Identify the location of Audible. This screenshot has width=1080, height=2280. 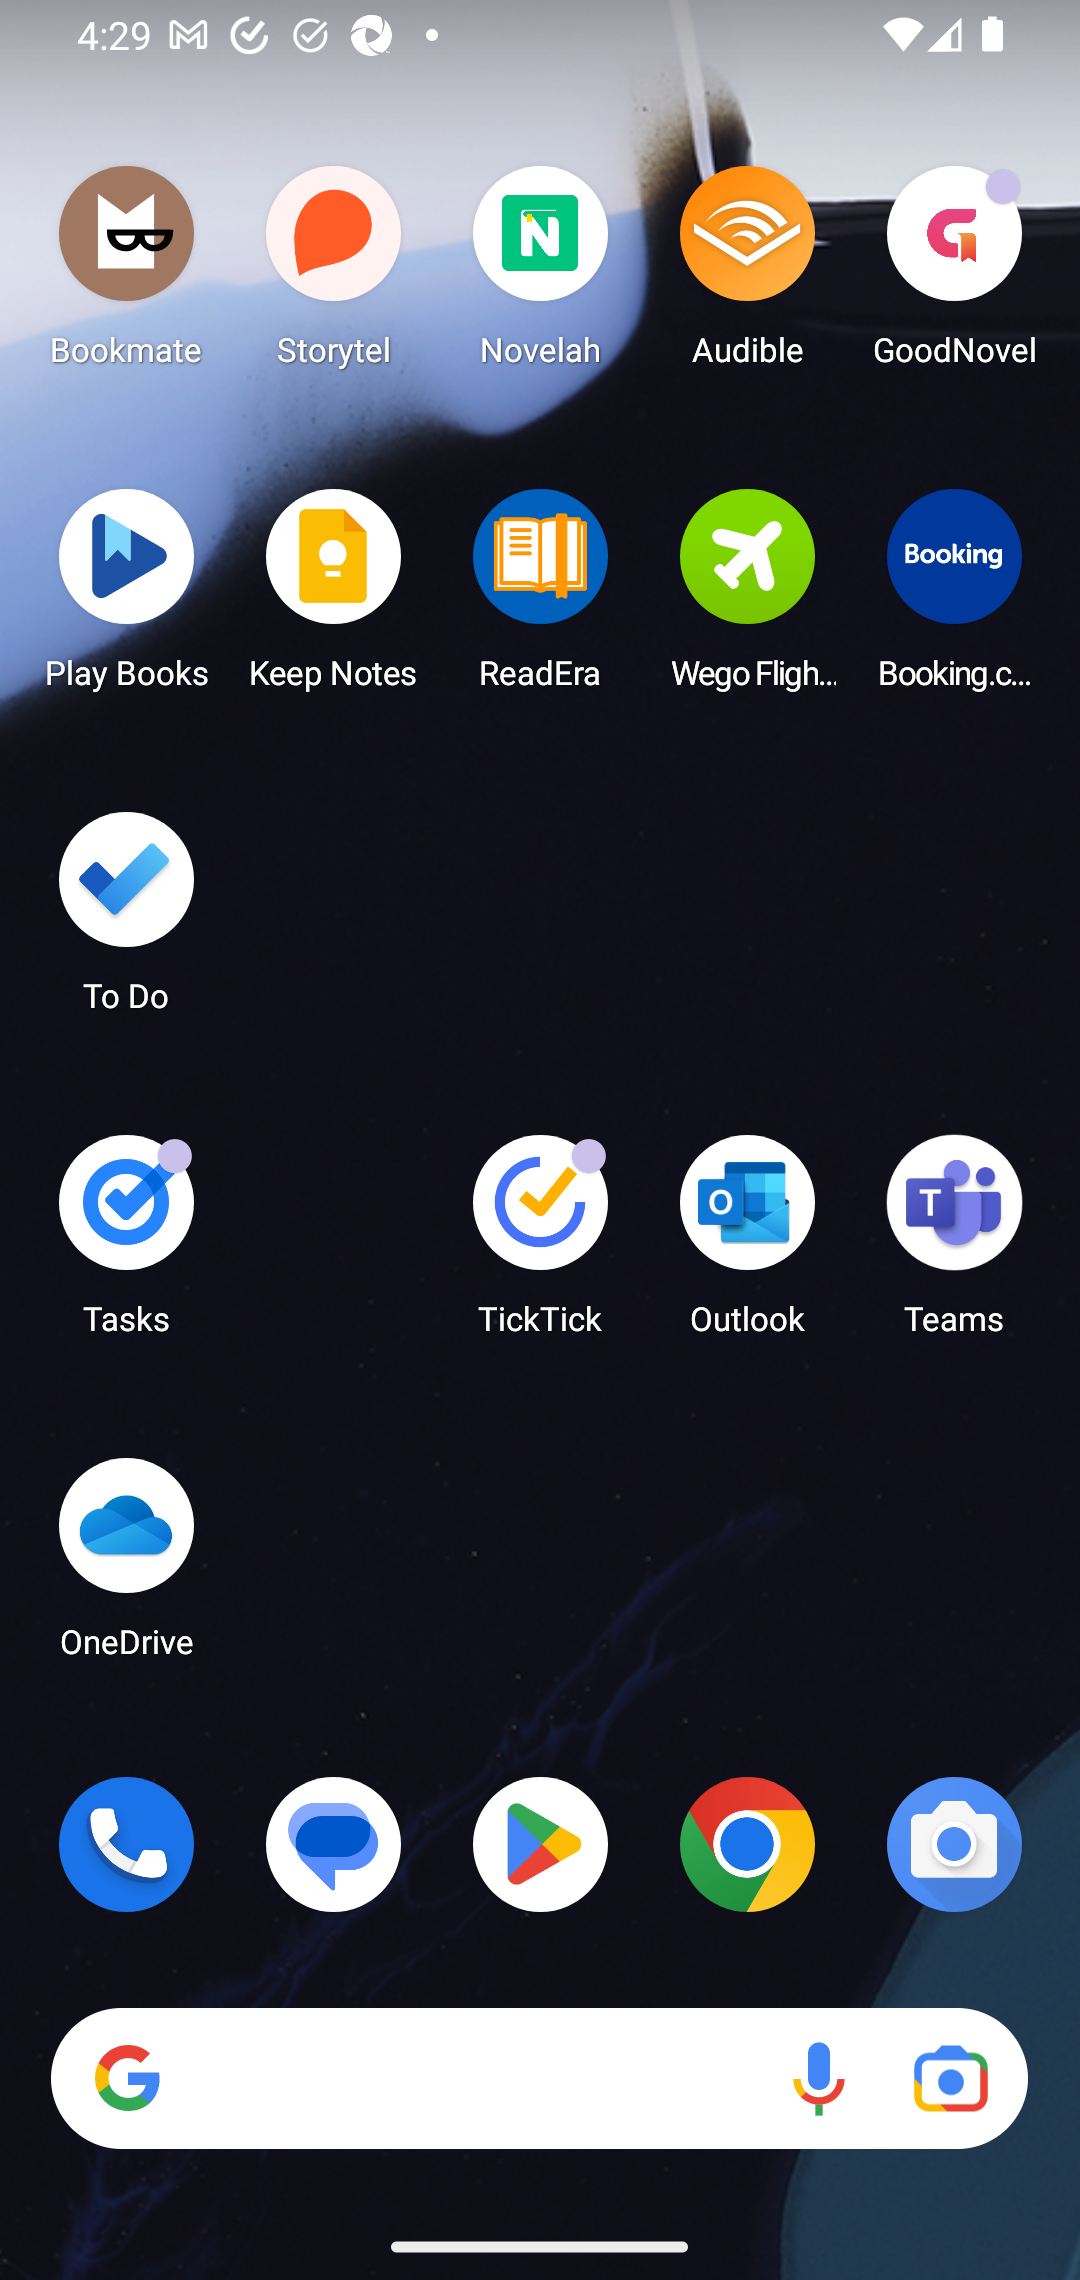
(747, 274).